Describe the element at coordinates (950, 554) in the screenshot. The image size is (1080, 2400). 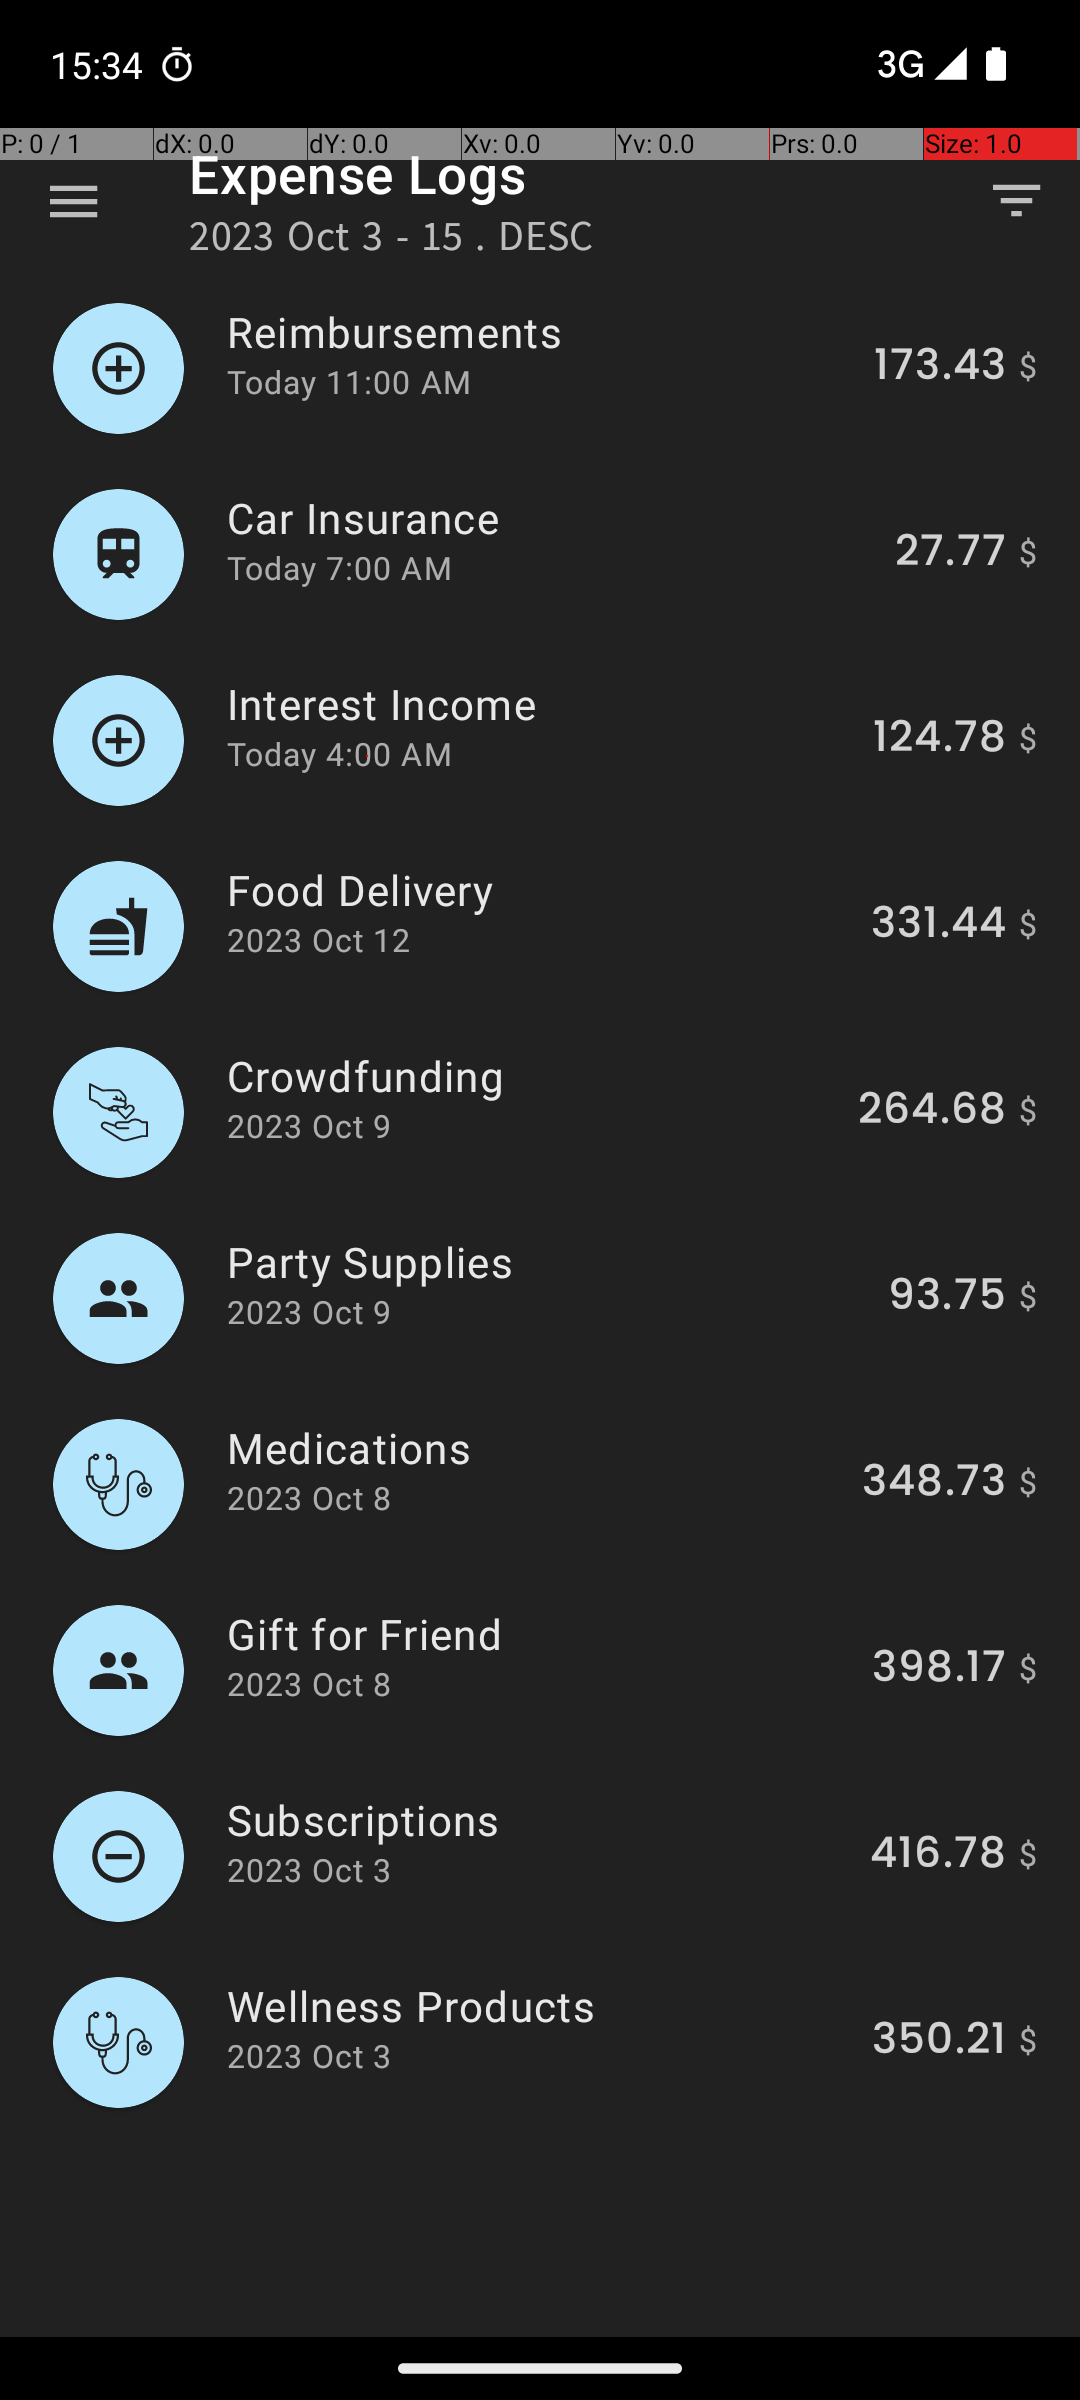
I see `27.77` at that location.